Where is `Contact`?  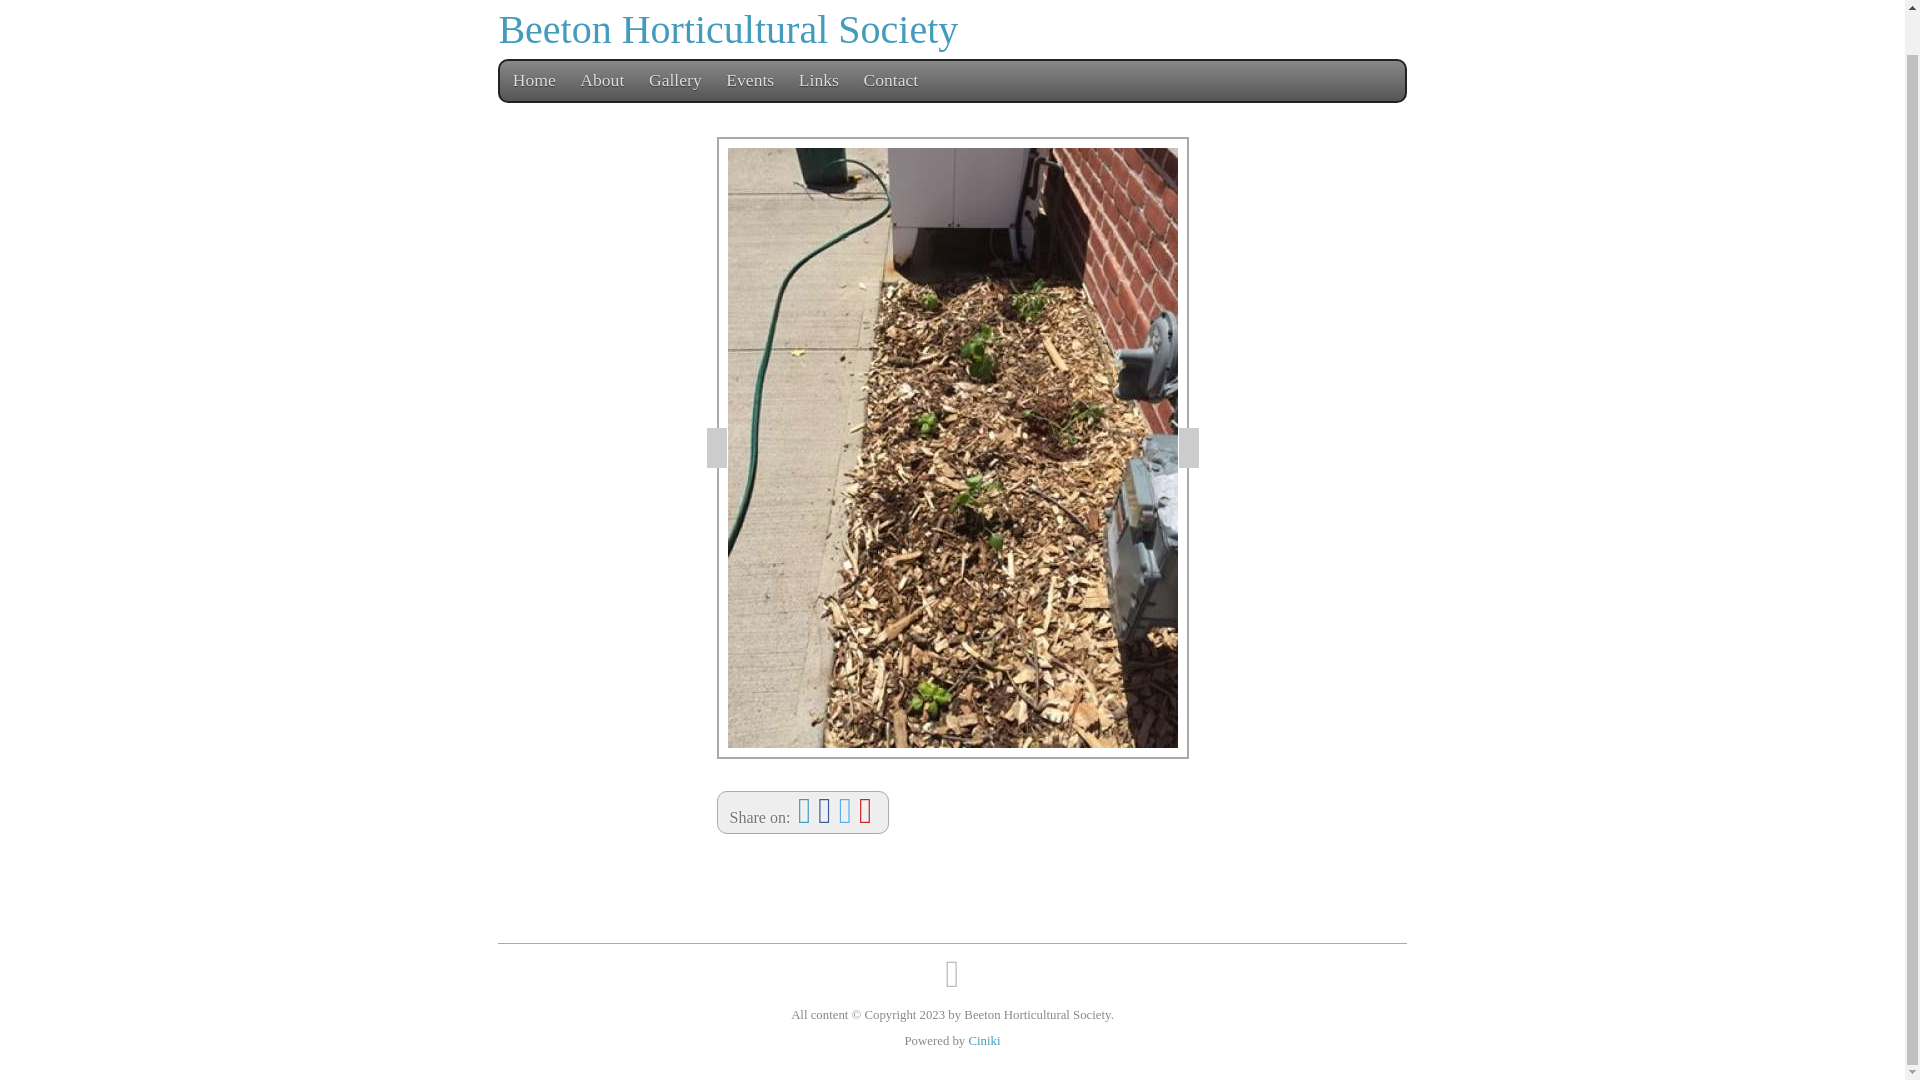 Contact is located at coordinates (892, 123).